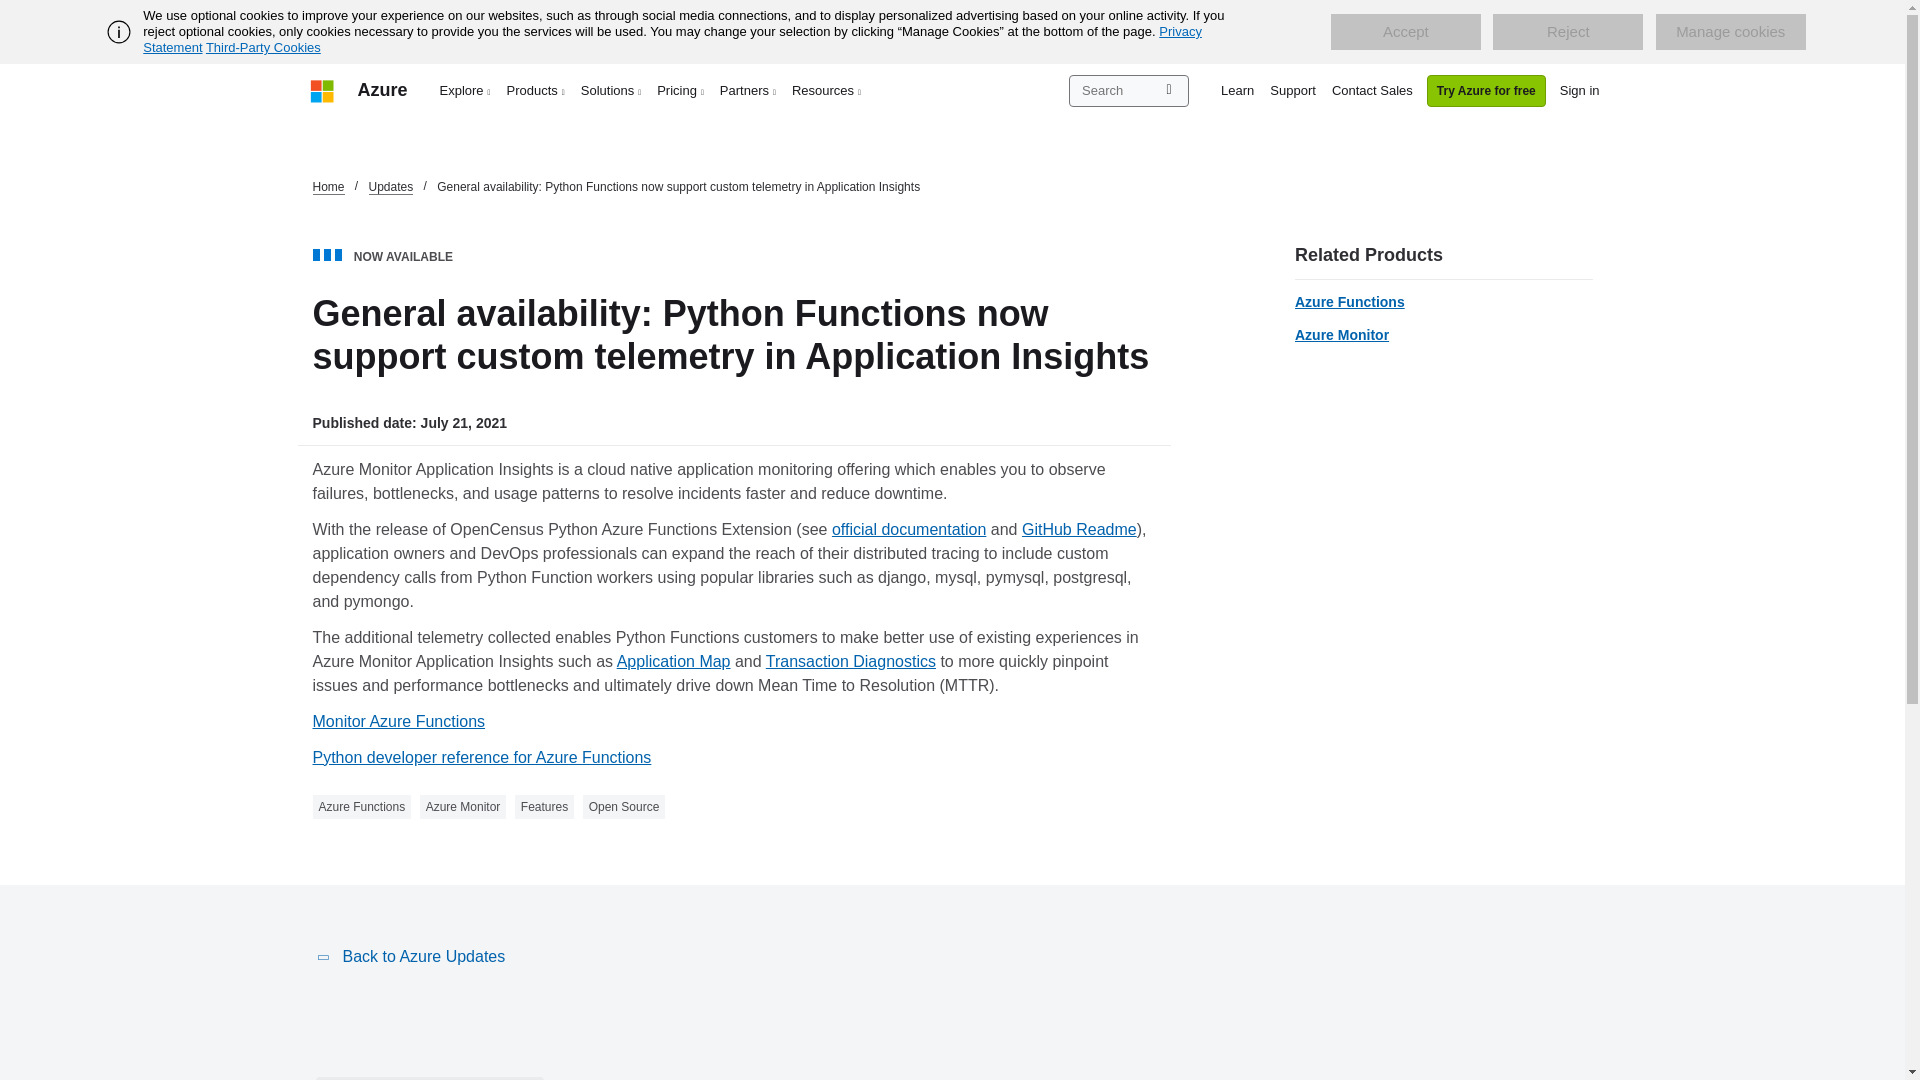 Image resolution: width=1920 pixels, height=1080 pixels. What do you see at coordinates (672, 39) in the screenshot?
I see `Privacy Statement` at bounding box center [672, 39].